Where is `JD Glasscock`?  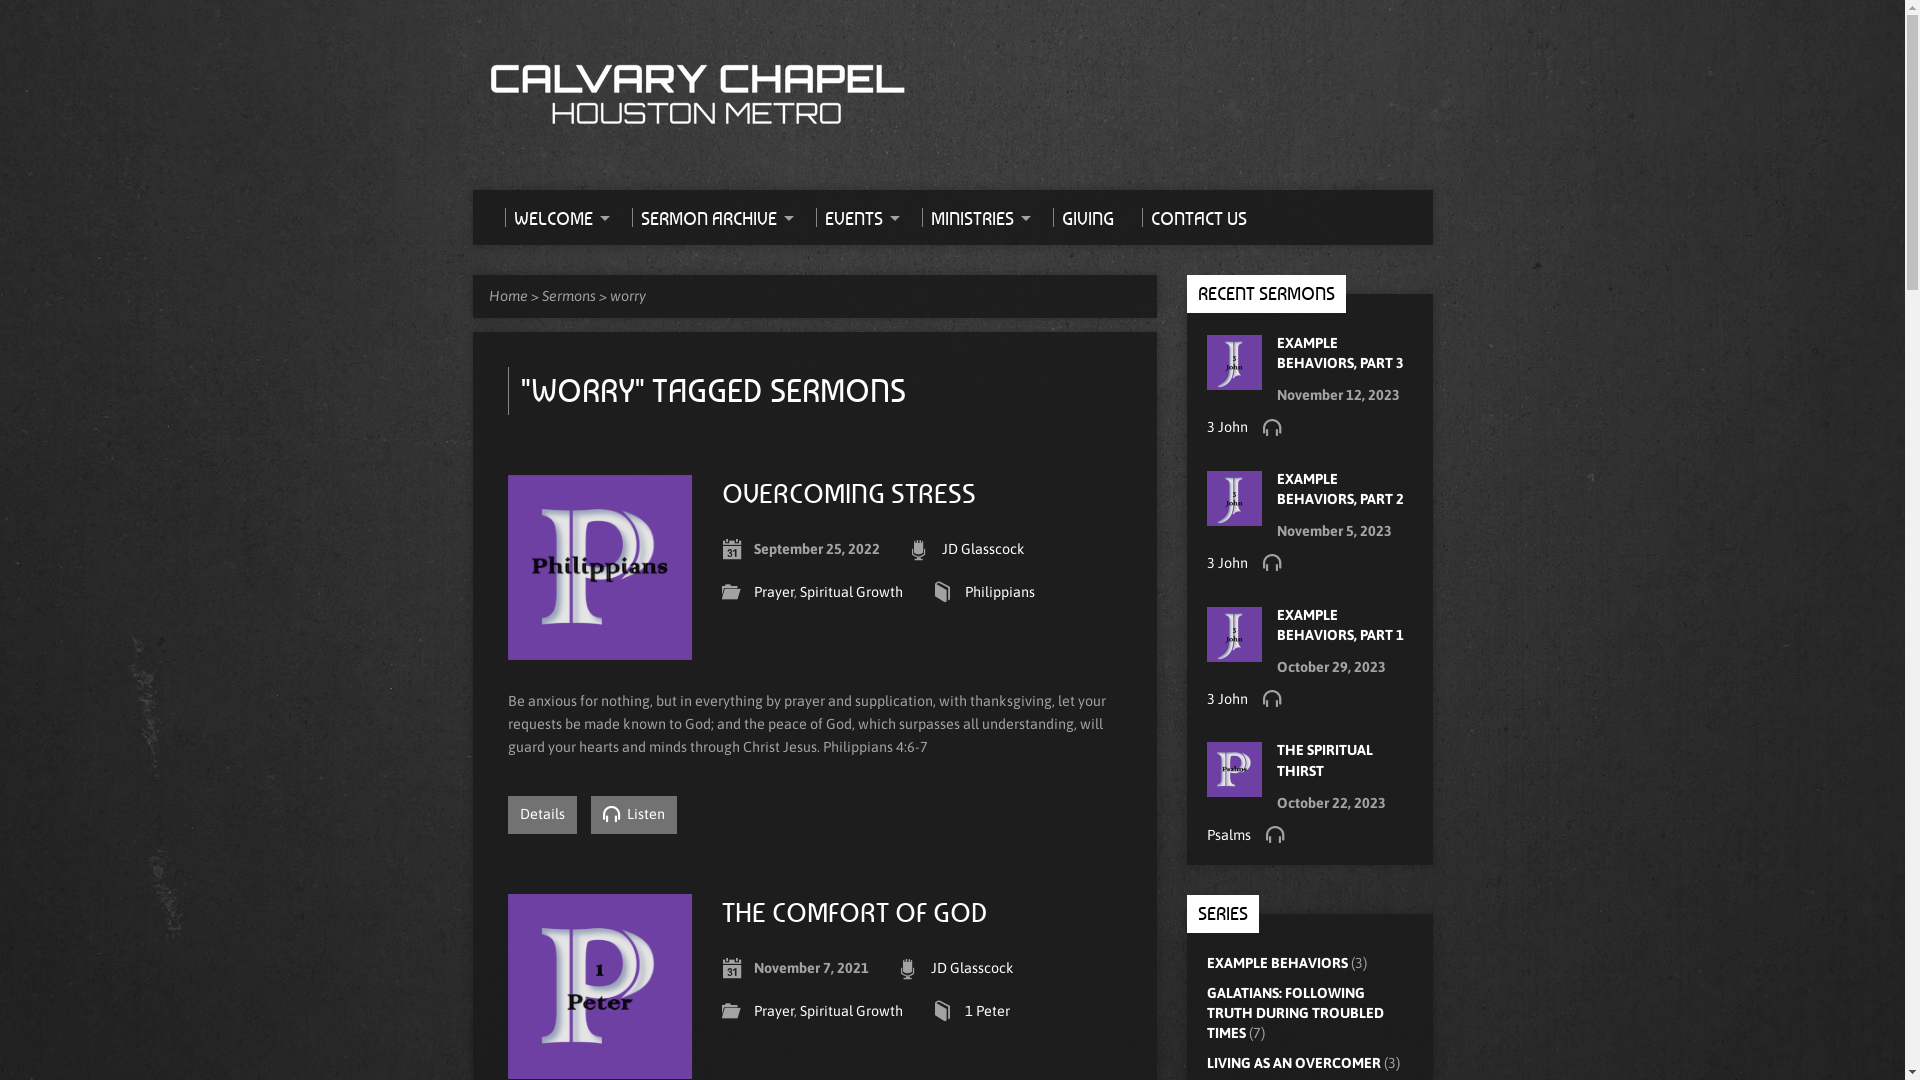
JD Glasscock is located at coordinates (984, 549).